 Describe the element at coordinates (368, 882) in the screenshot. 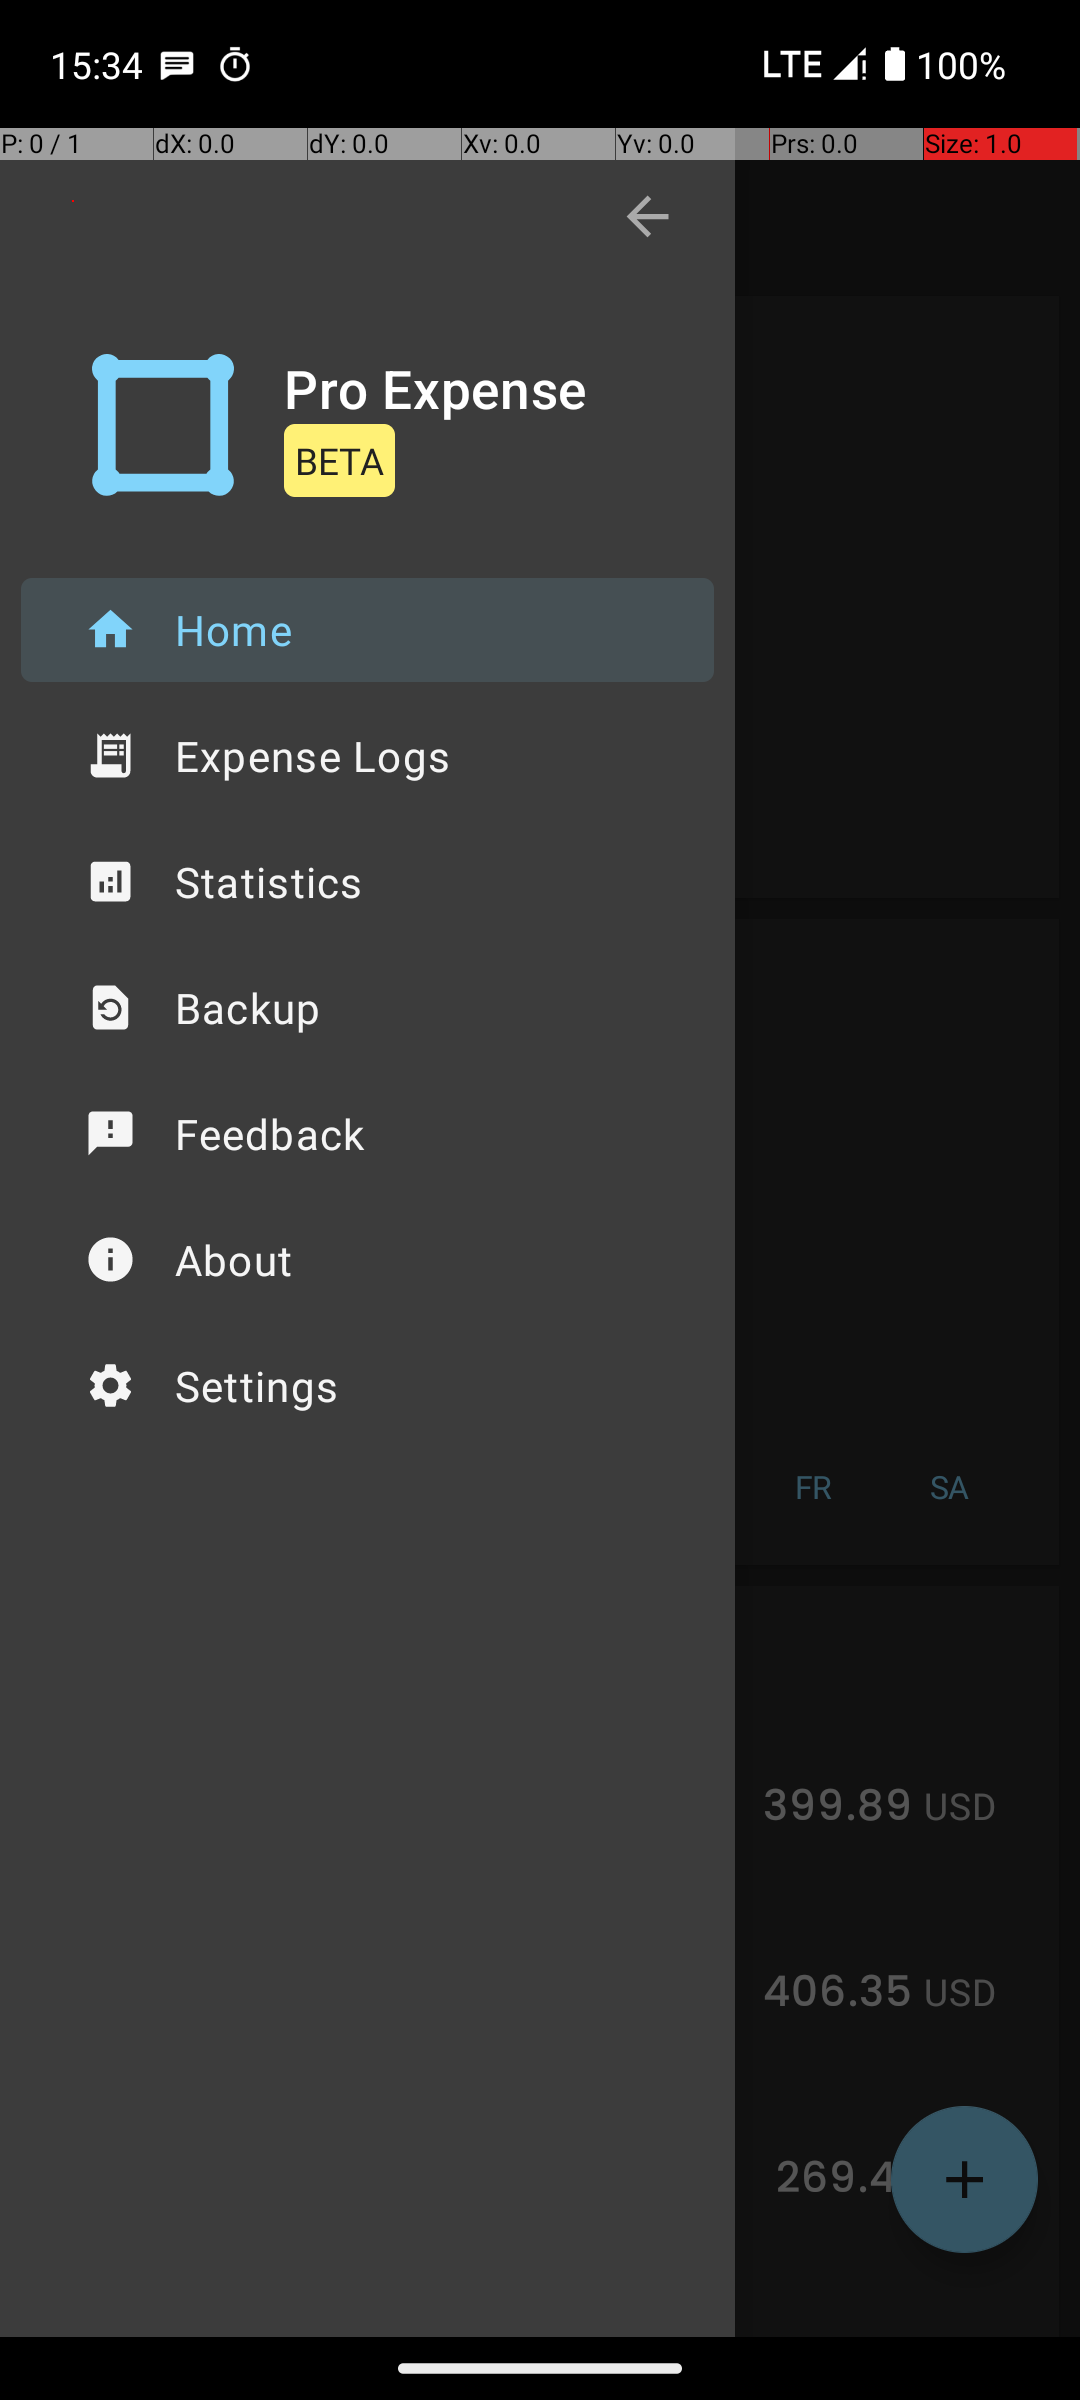

I see `Statistics` at that location.